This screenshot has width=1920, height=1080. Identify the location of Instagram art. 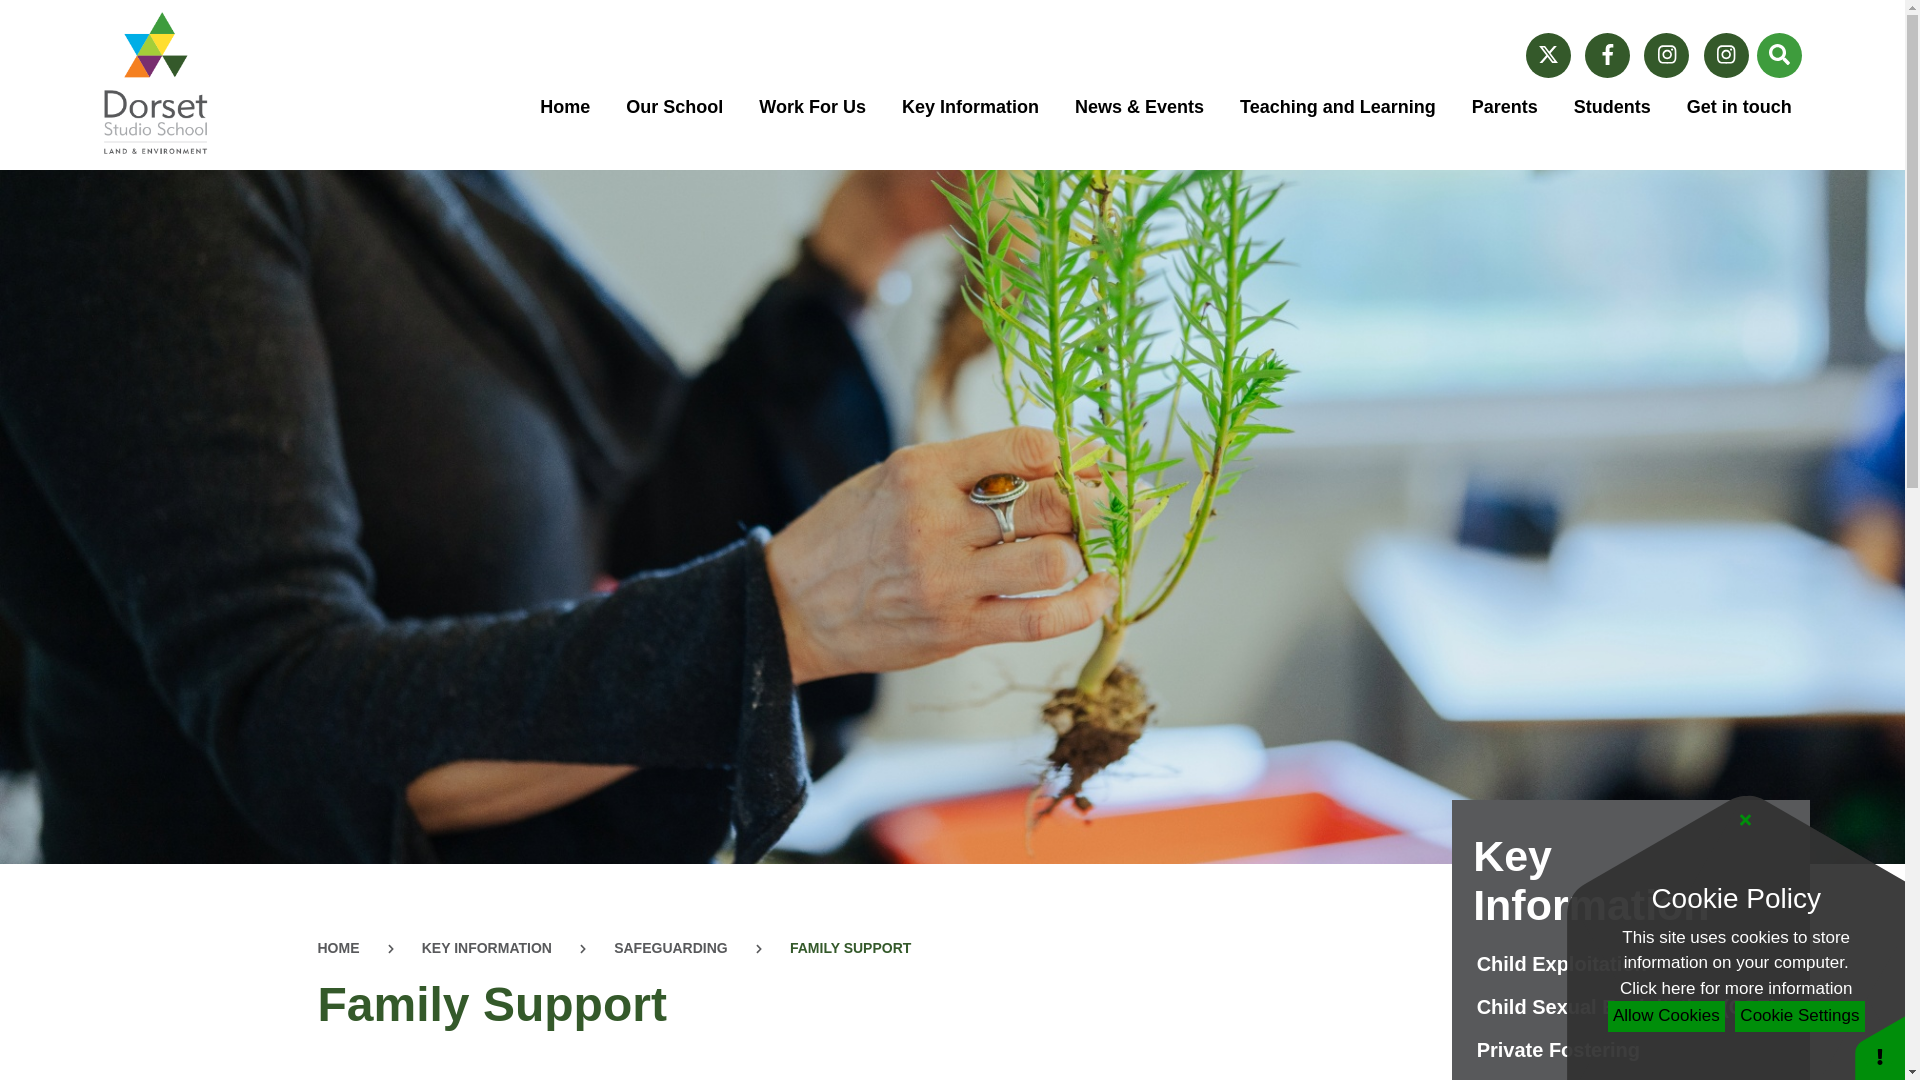
(1726, 54).